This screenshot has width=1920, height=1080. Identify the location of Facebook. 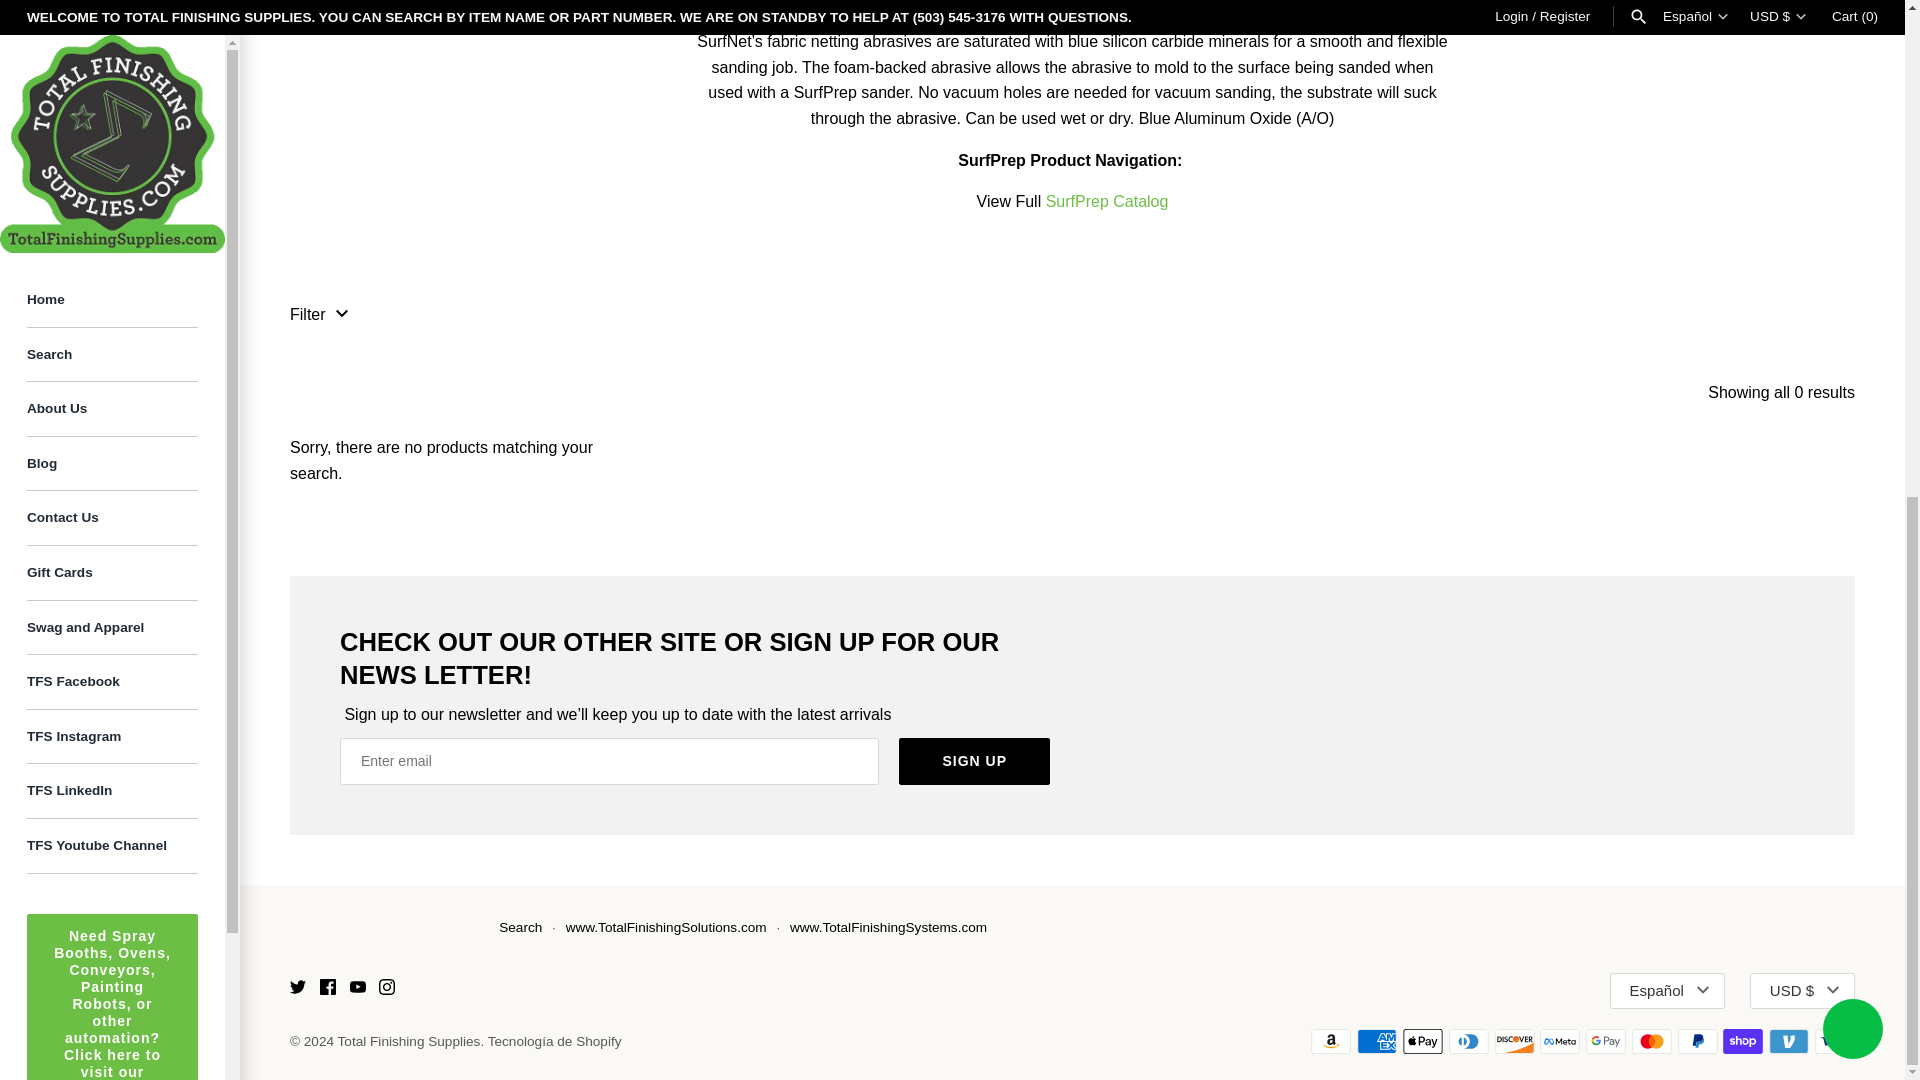
(328, 990).